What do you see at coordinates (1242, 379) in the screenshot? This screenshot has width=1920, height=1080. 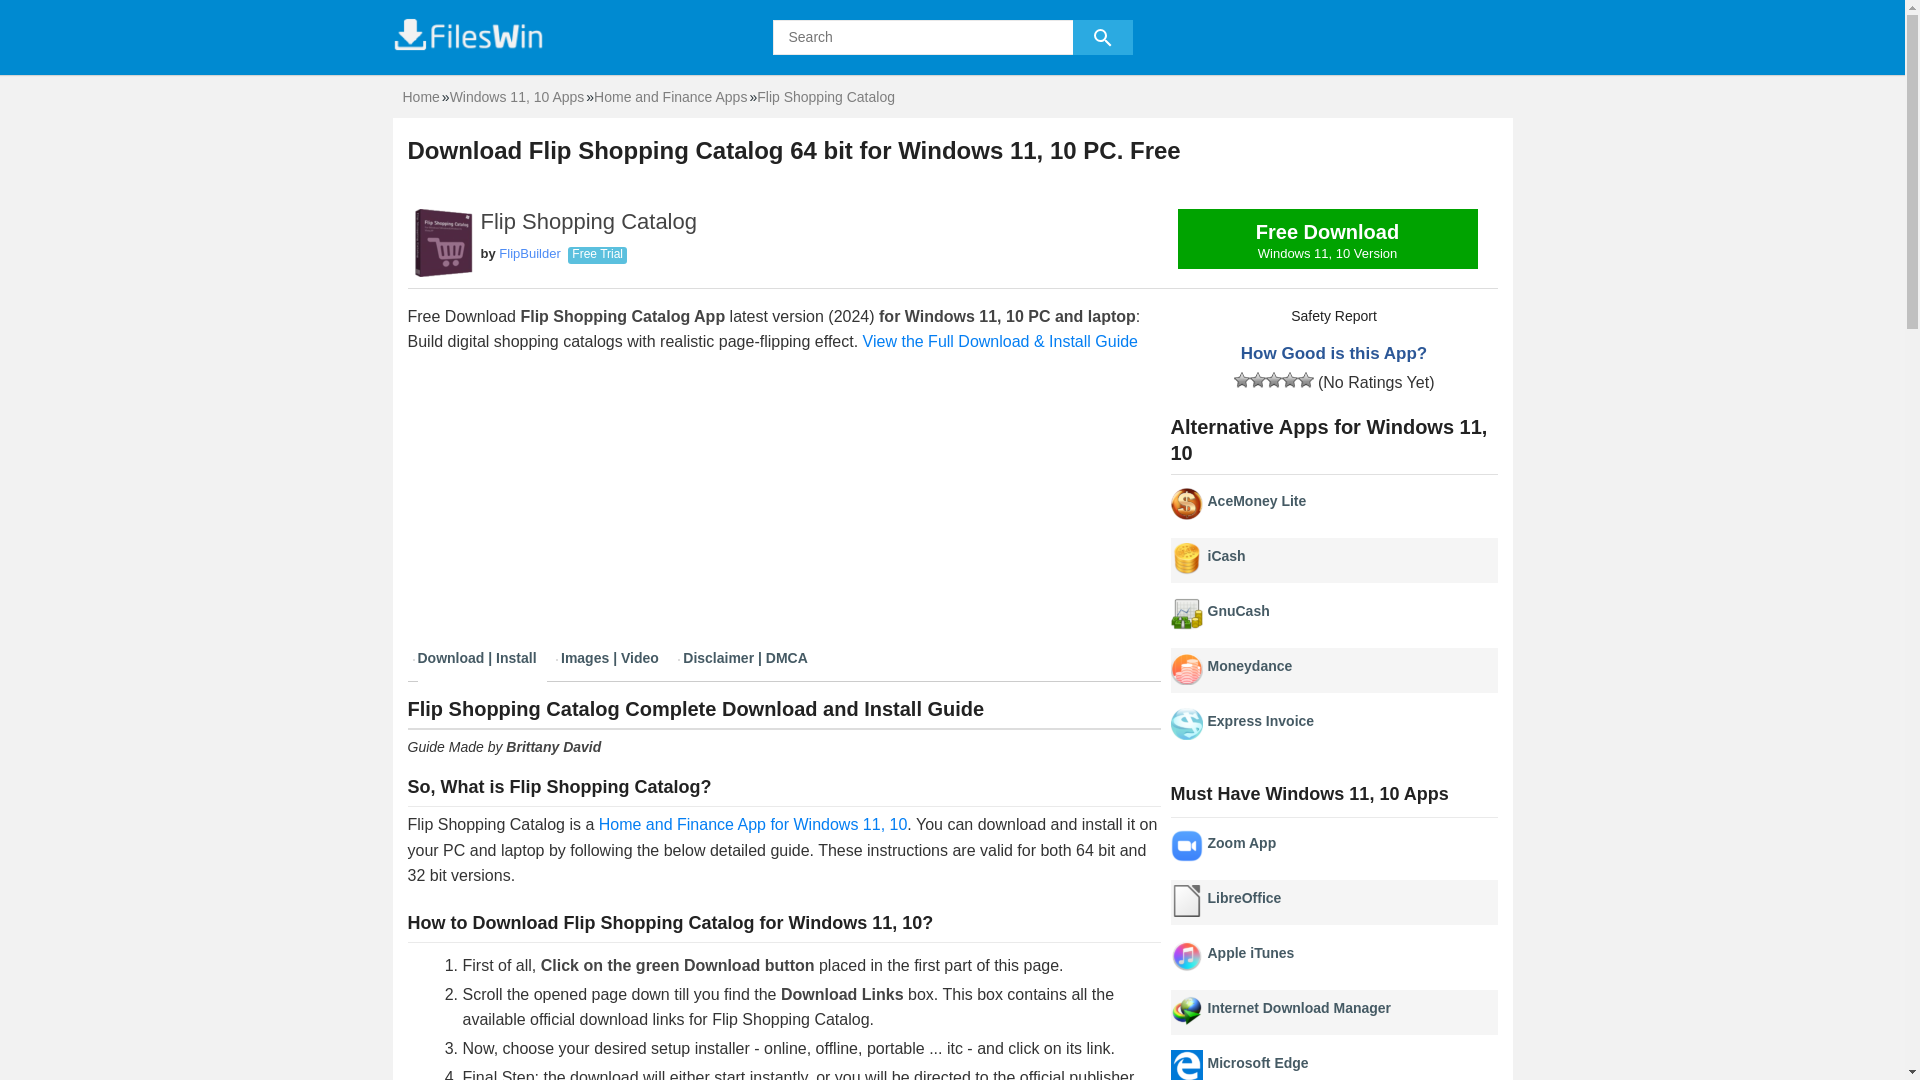 I see `Safety Report` at bounding box center [1242, 379].